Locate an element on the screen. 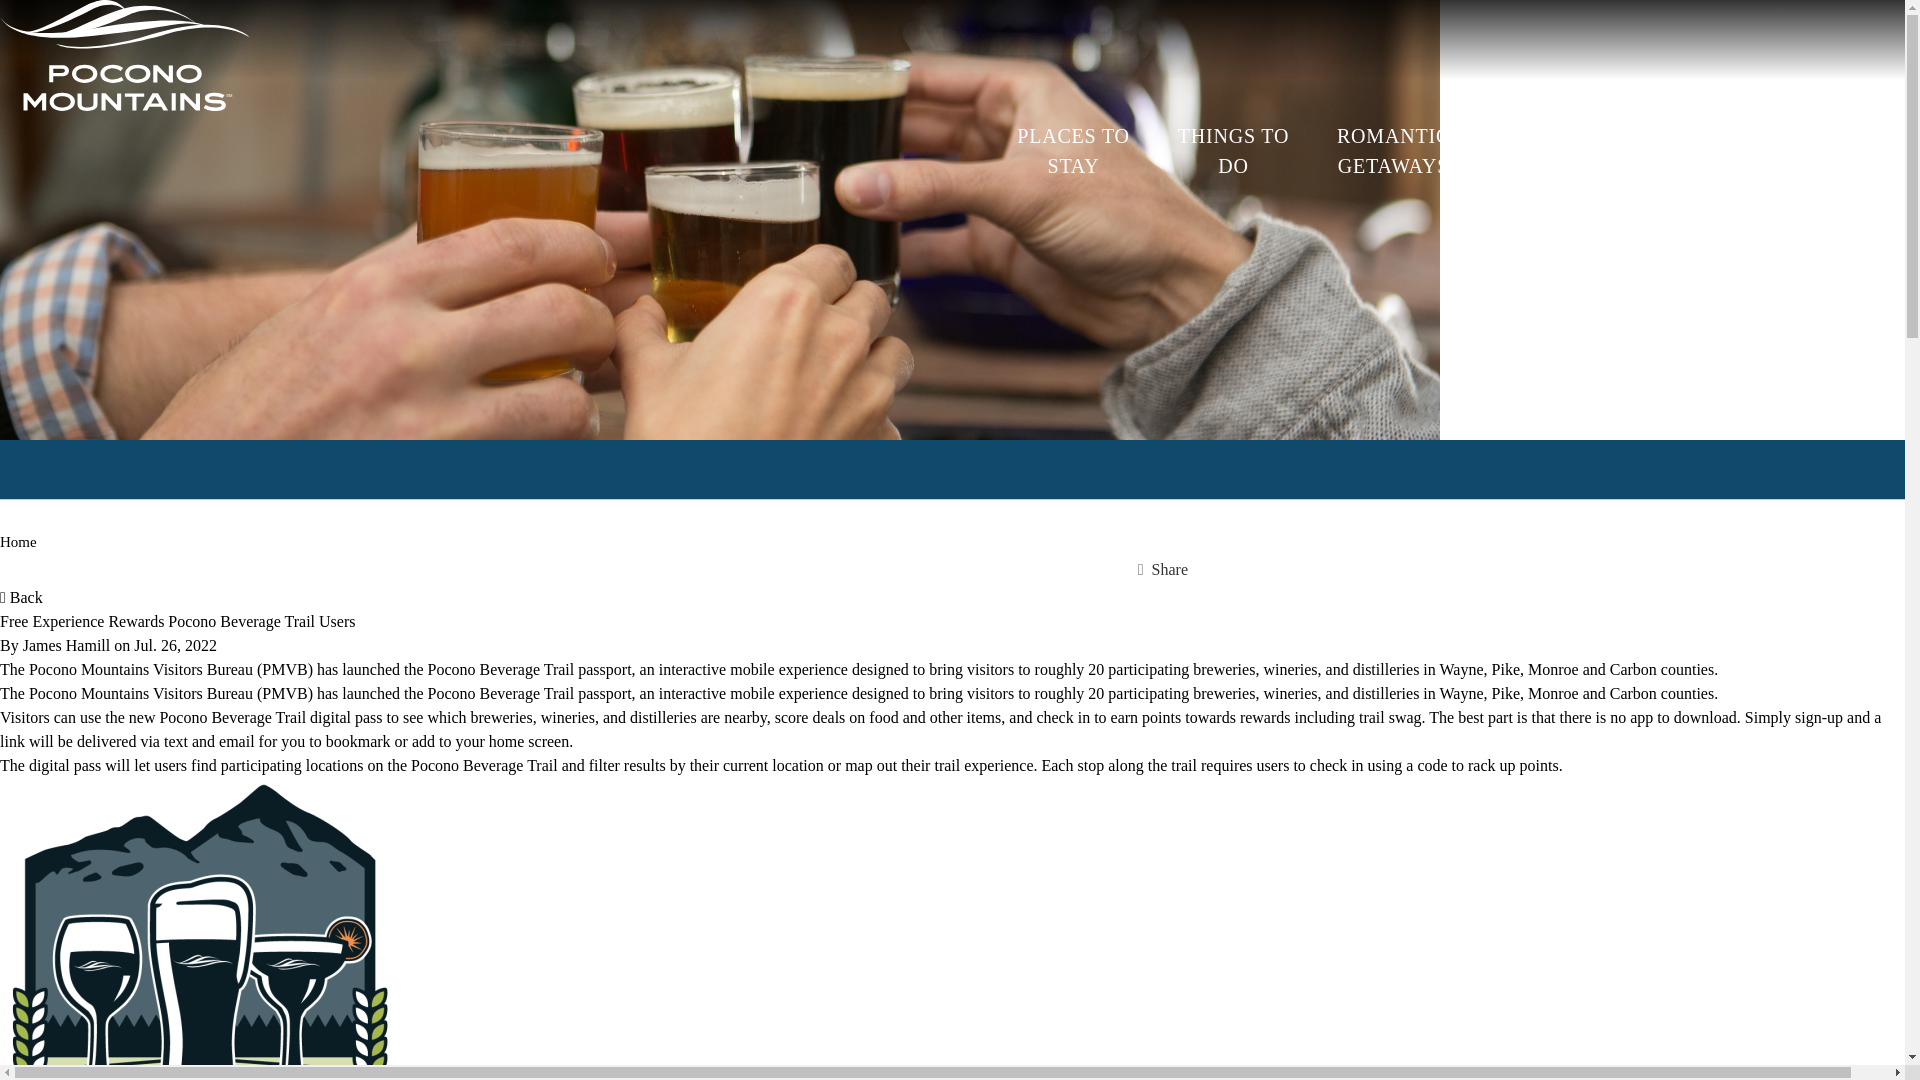 The height and width of the screenshot is (1080, 1920). ROMANTIC GETAWAYS is located at coordinates (1394, 151).